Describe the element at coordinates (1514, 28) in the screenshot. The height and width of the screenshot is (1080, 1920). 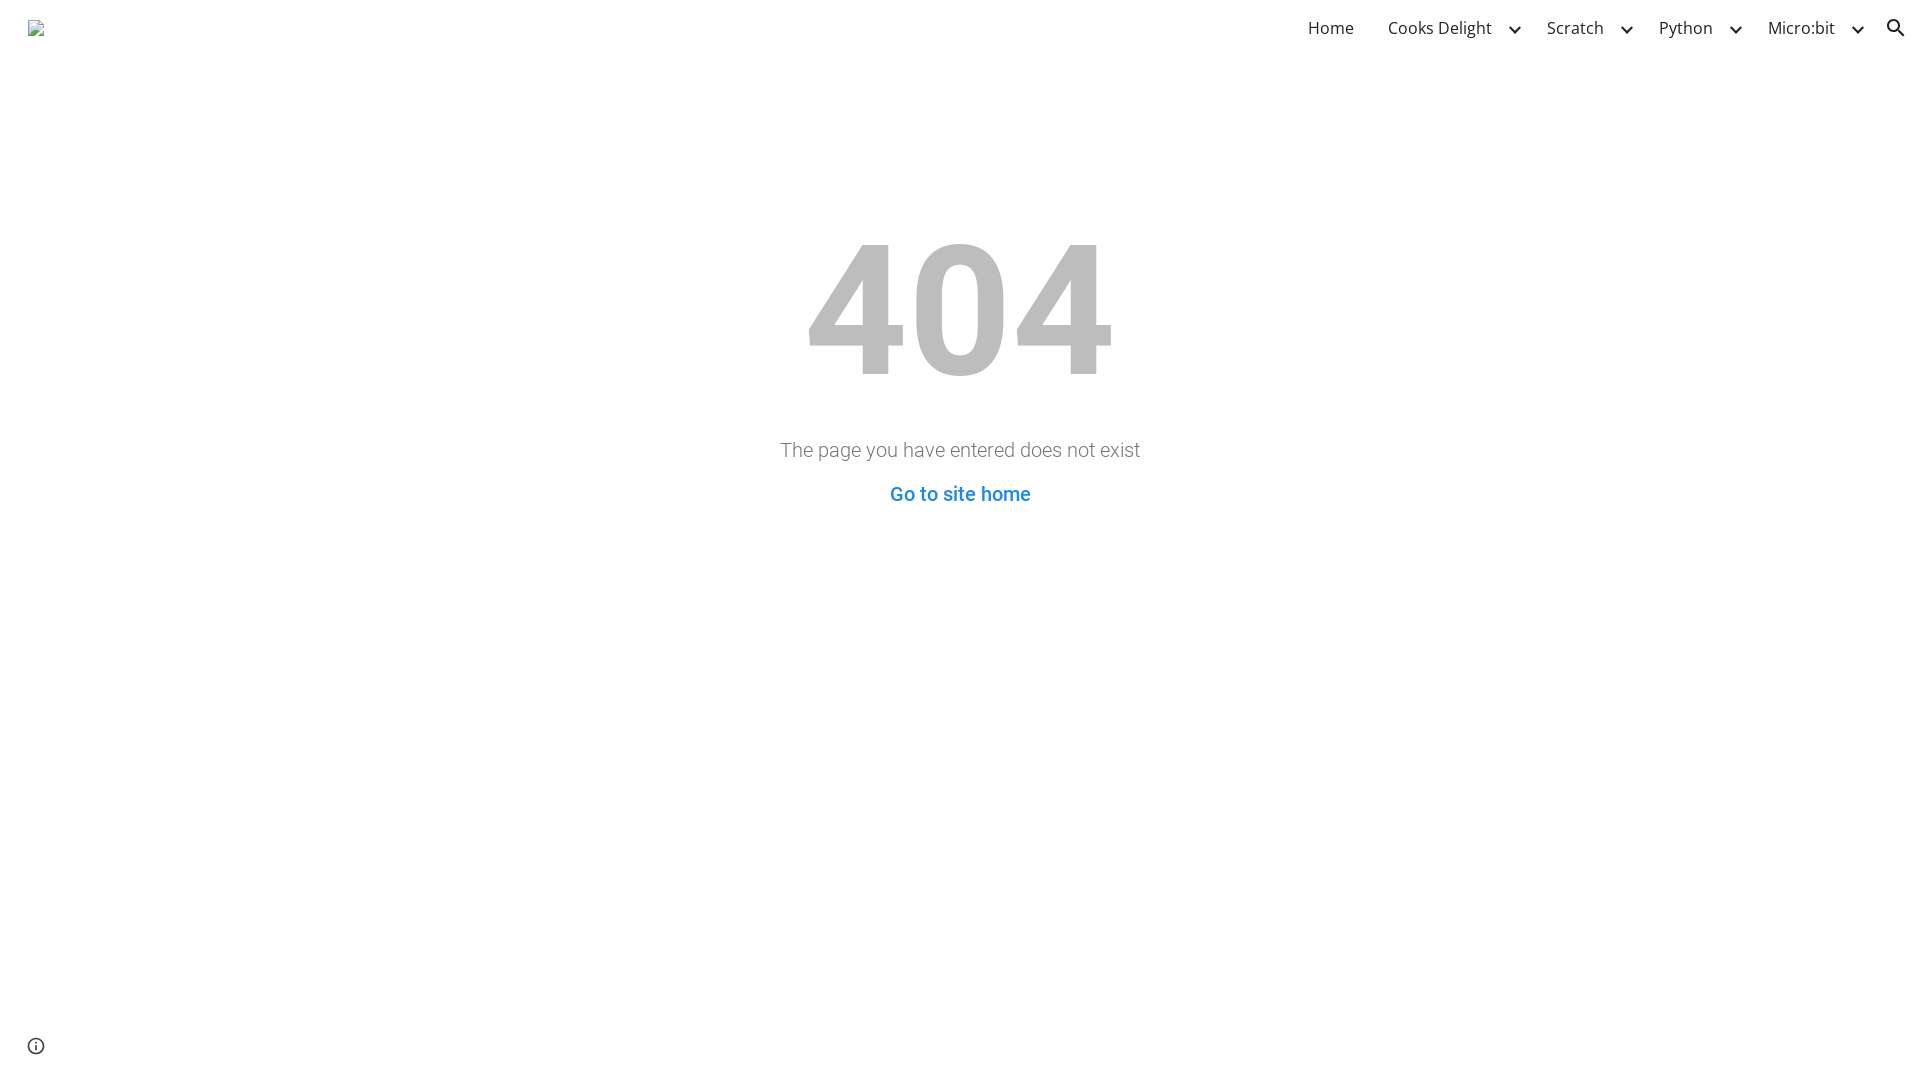
I see `Expand/Collapse` at that location.